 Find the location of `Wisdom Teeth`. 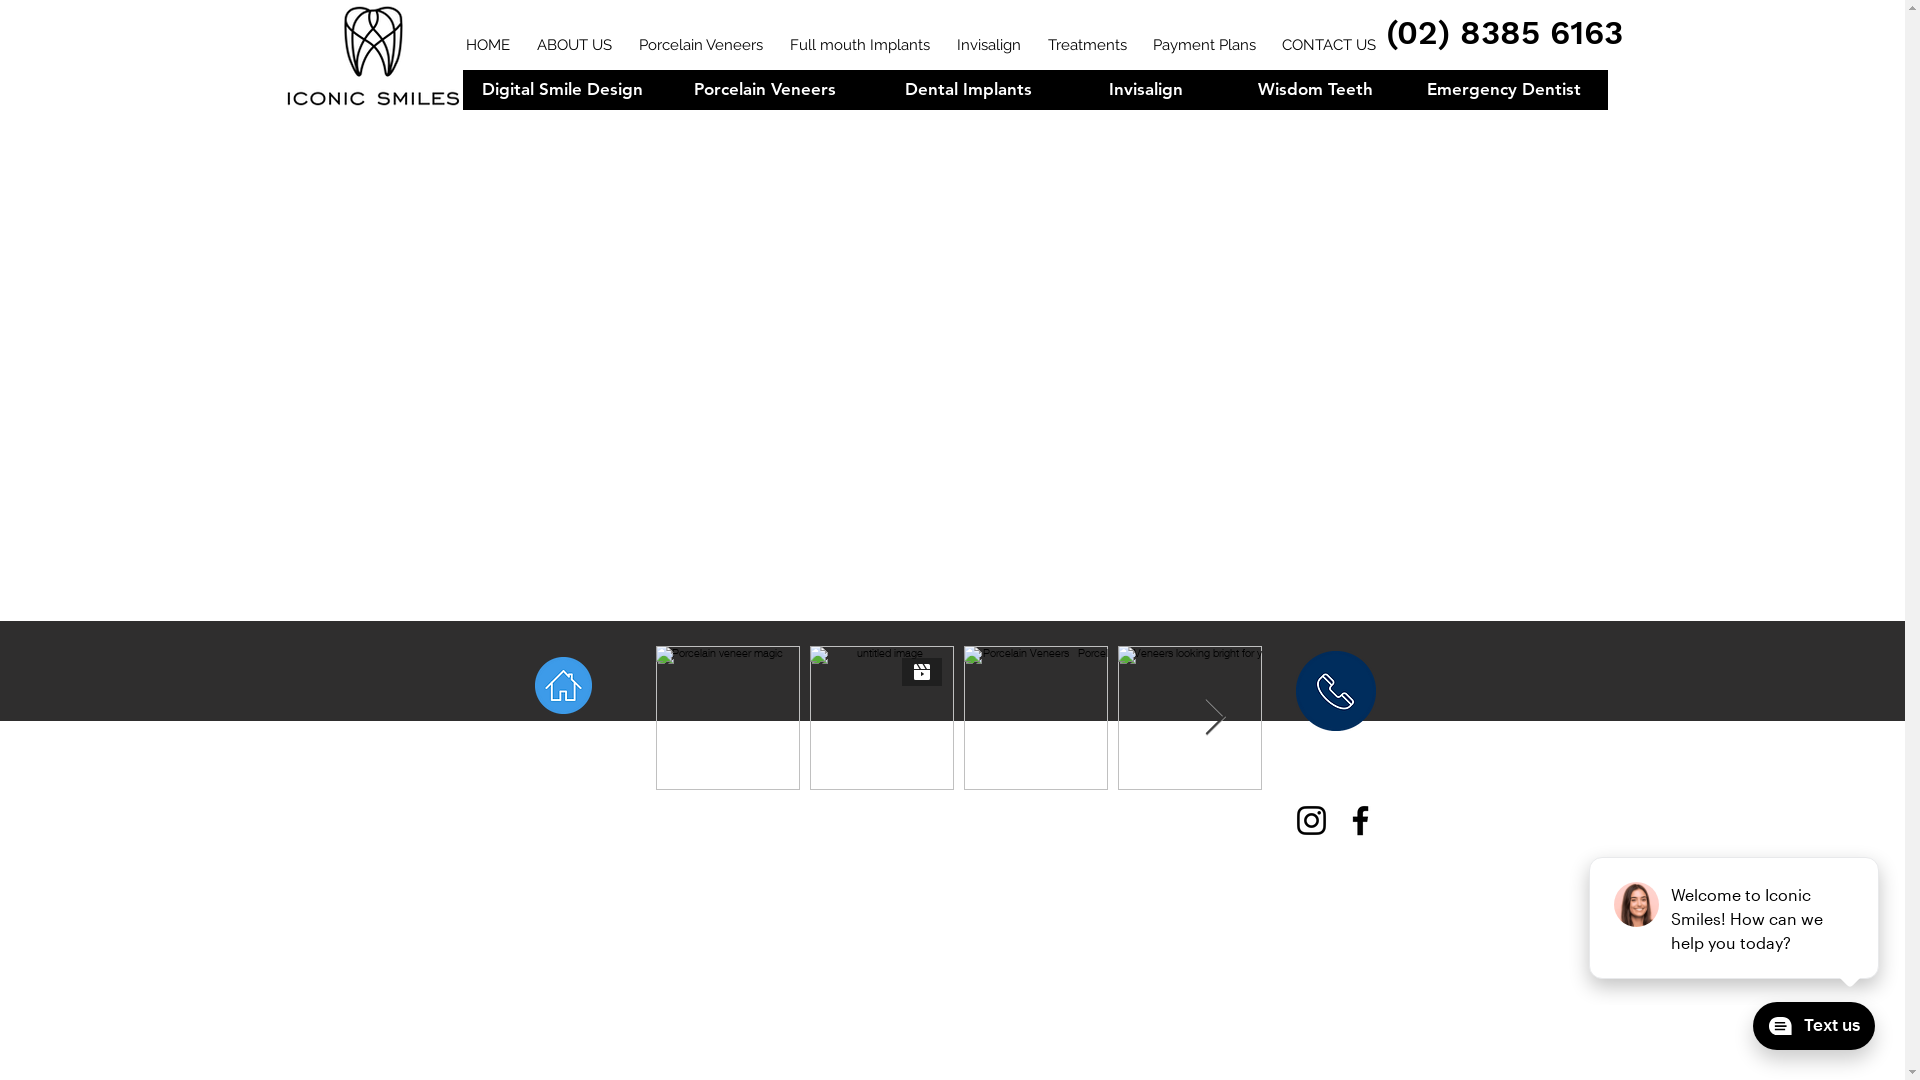

Wisdom Teeth is located at coordinates (1314, 90).